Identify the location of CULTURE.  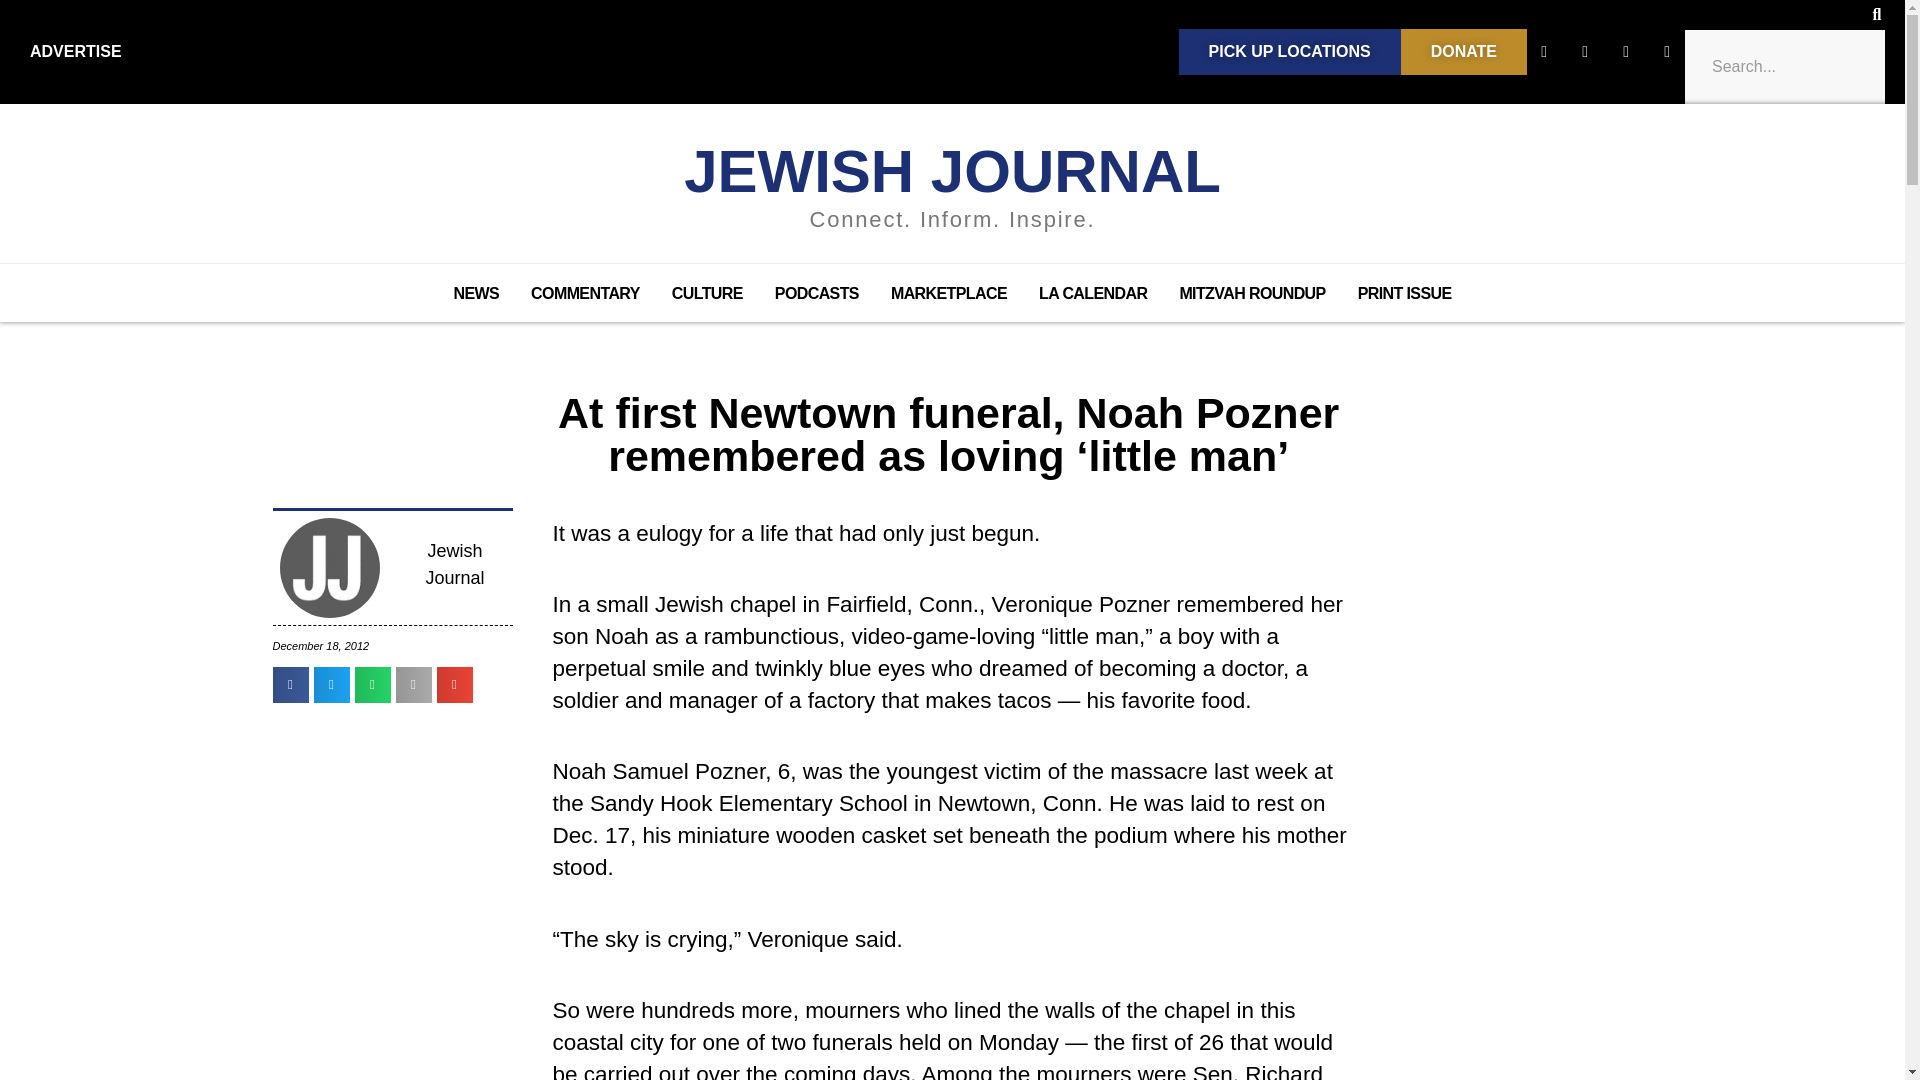
(707, 293).